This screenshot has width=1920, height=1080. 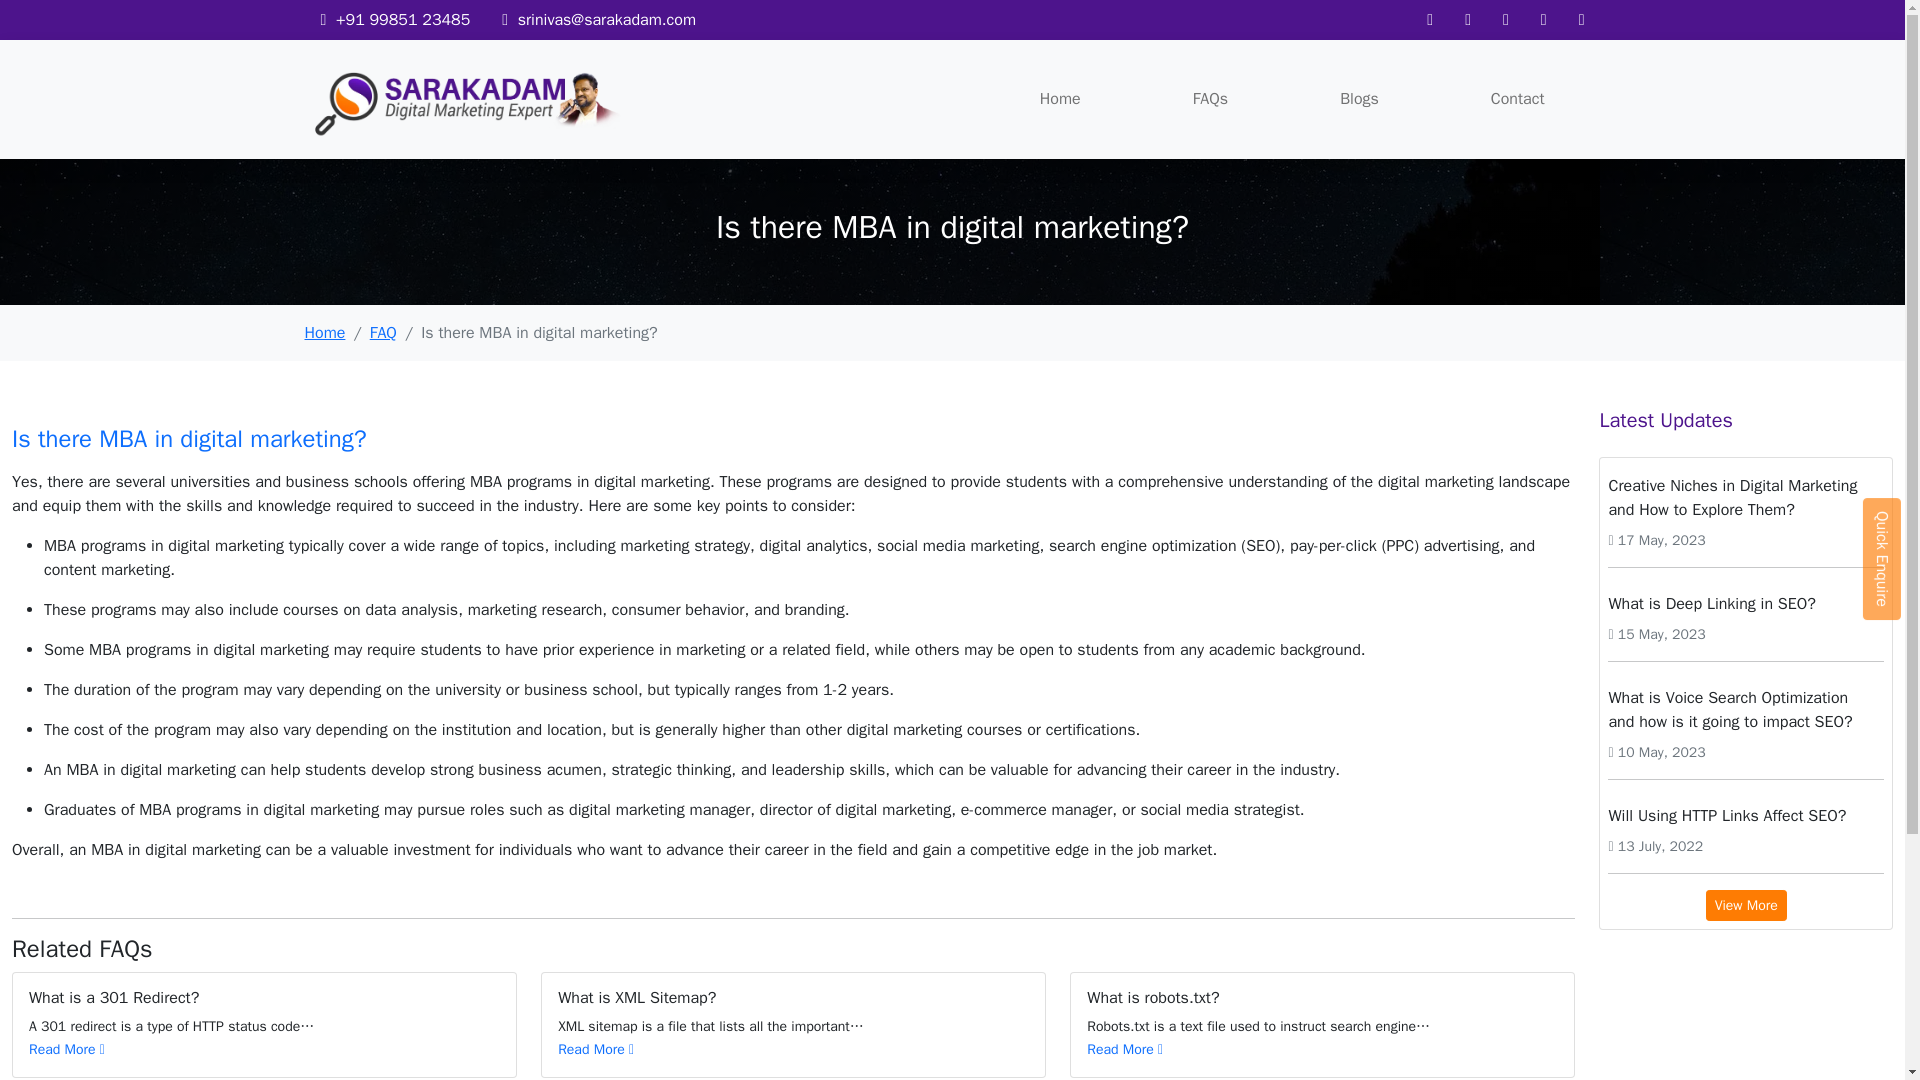 I want to click on Contact, so click(x=1518, y=98).